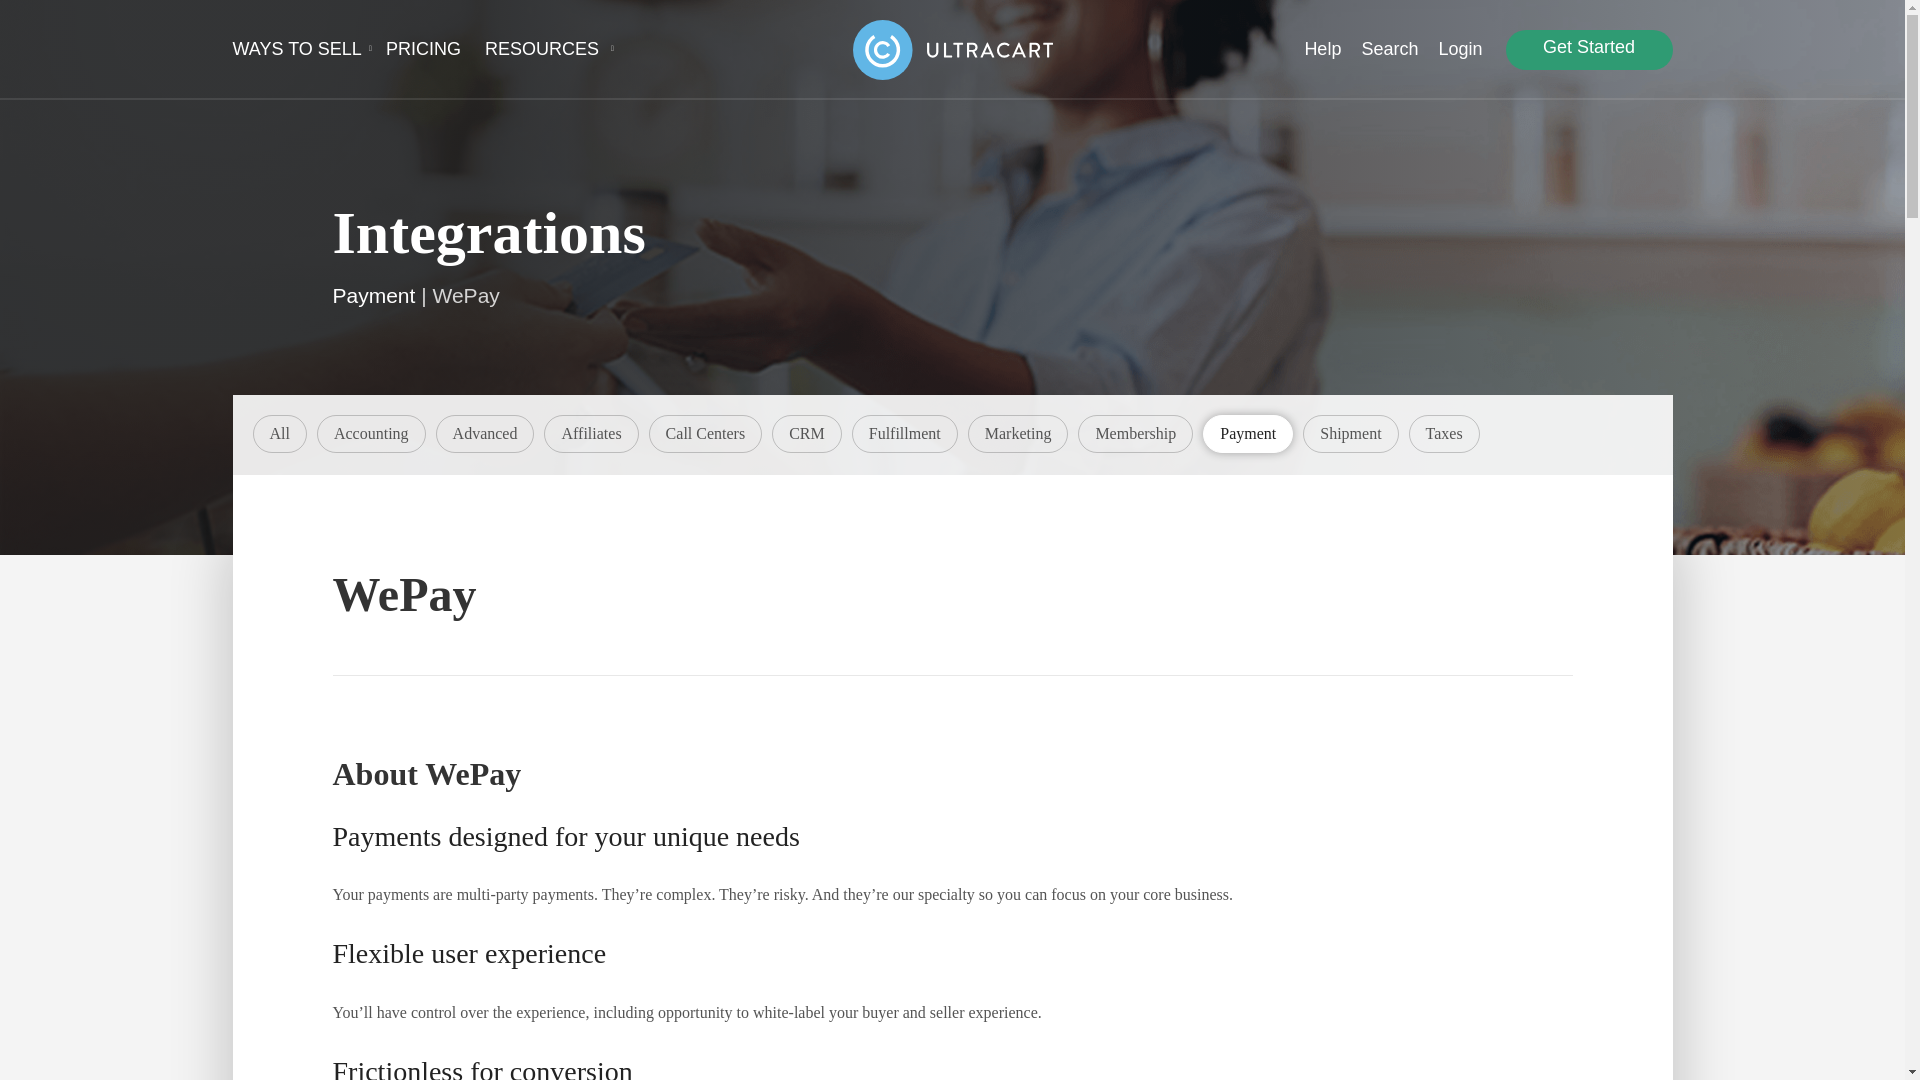 Image resolution: width=1920 pixels, height=1080 pixels. I want to click on Marketing, so click(1018, 433).